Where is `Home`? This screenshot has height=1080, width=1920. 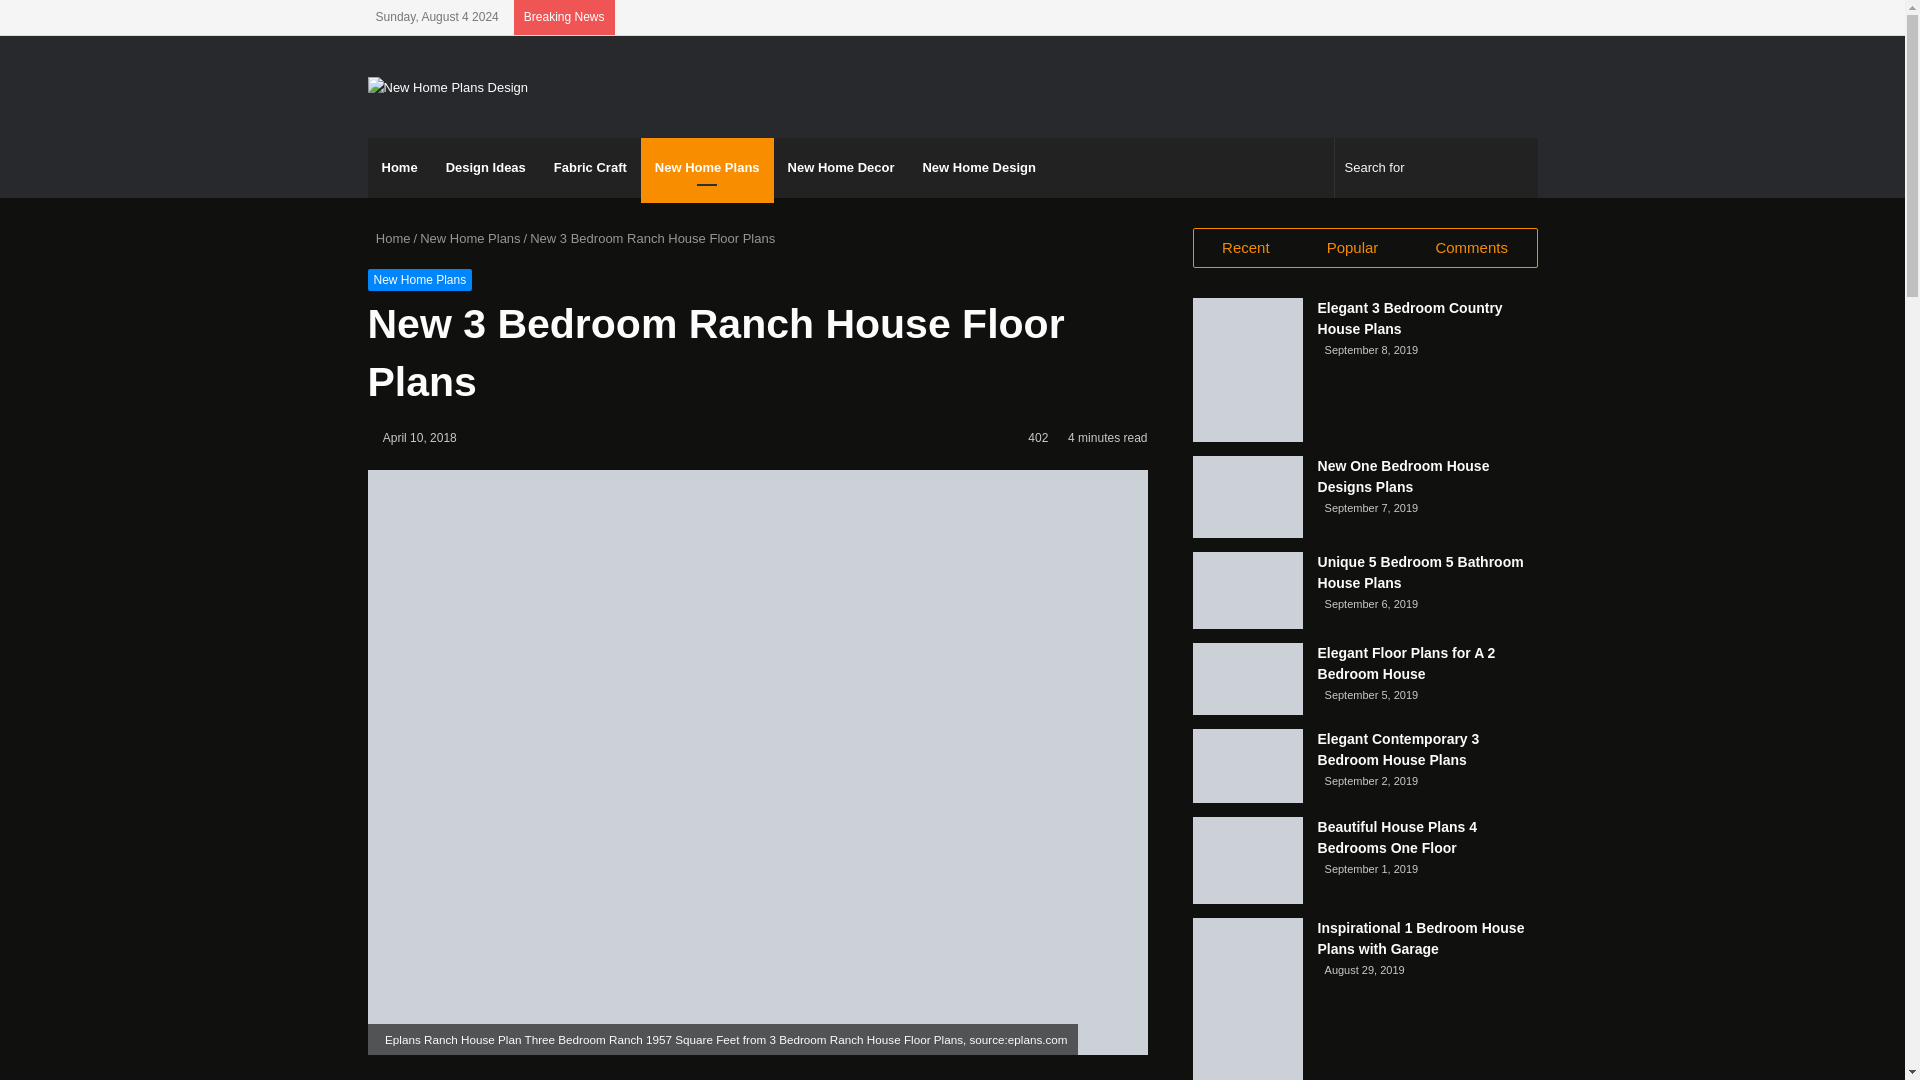 Home is located at coordinates (389, 238).